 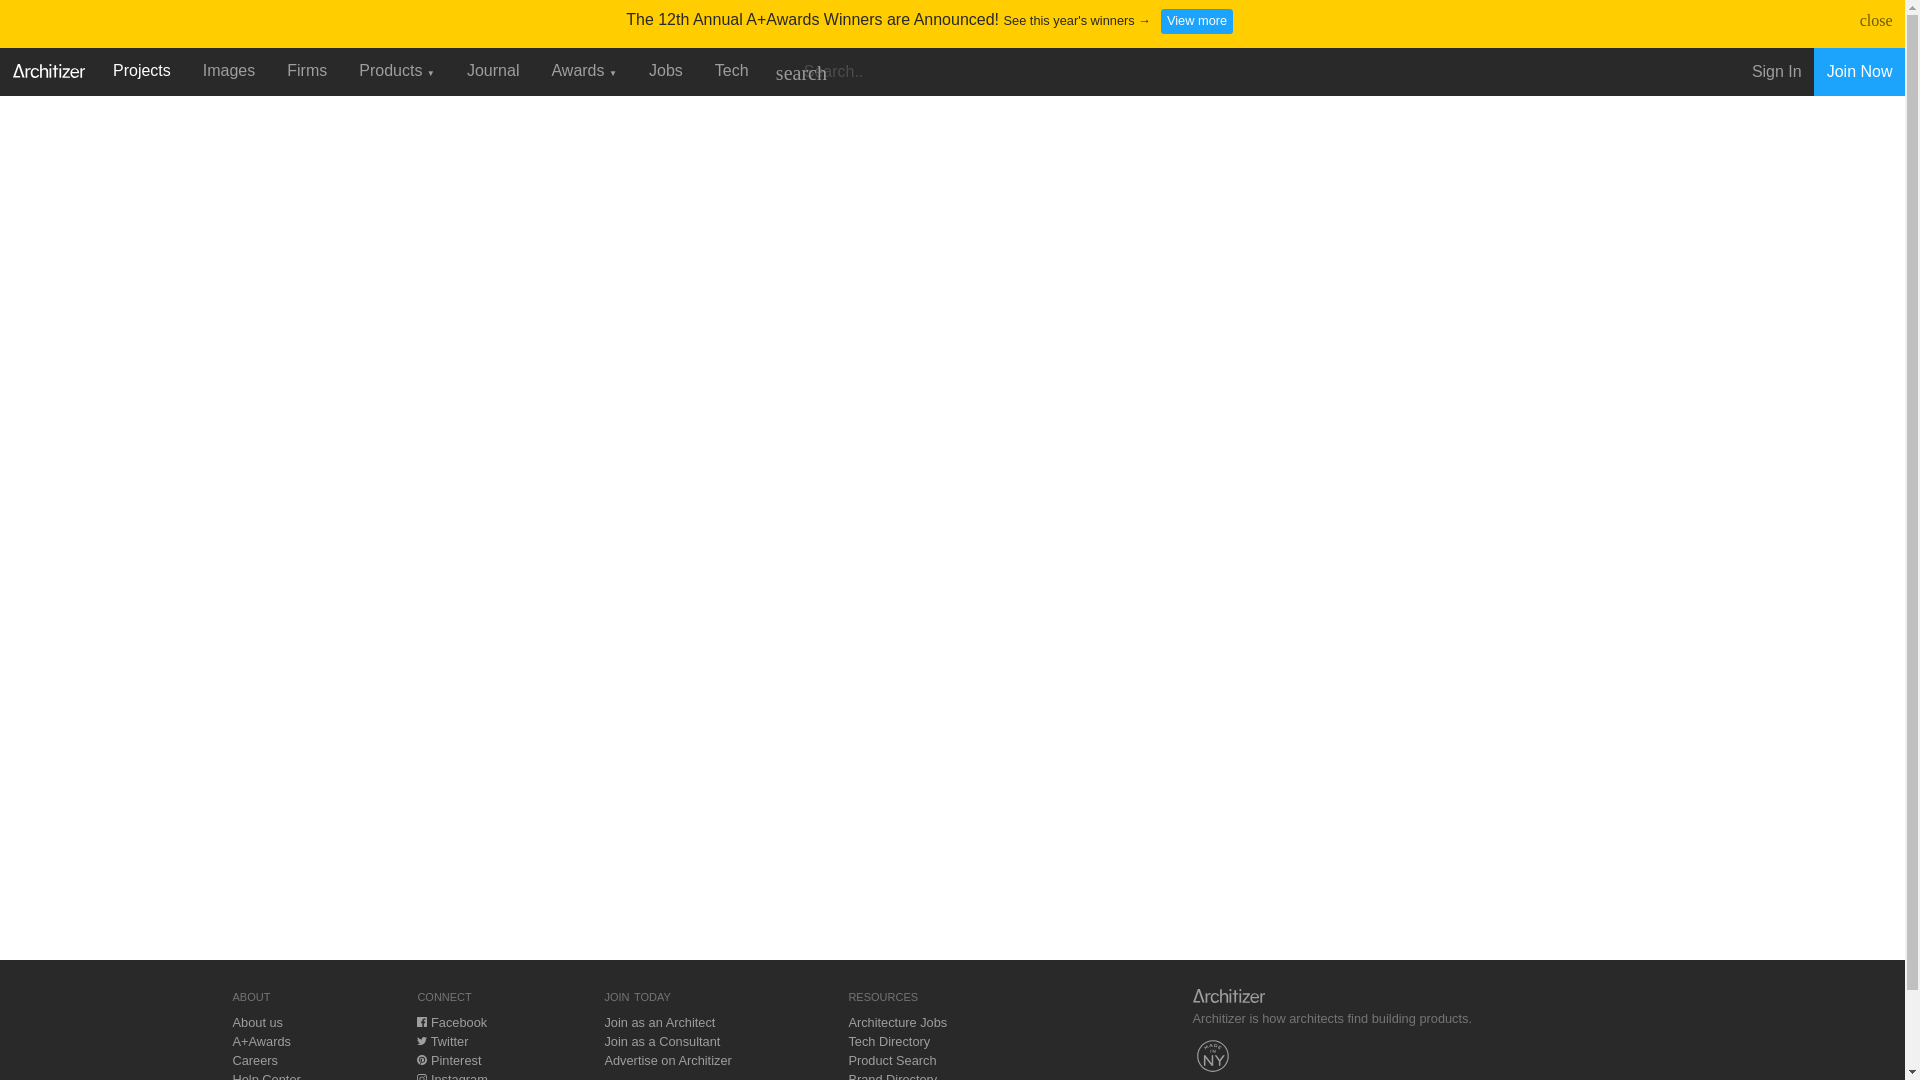 What do you see at coordinates (452, 1022) in the screenshot?
I see `Facebook` at bounding box center [452, 1022].